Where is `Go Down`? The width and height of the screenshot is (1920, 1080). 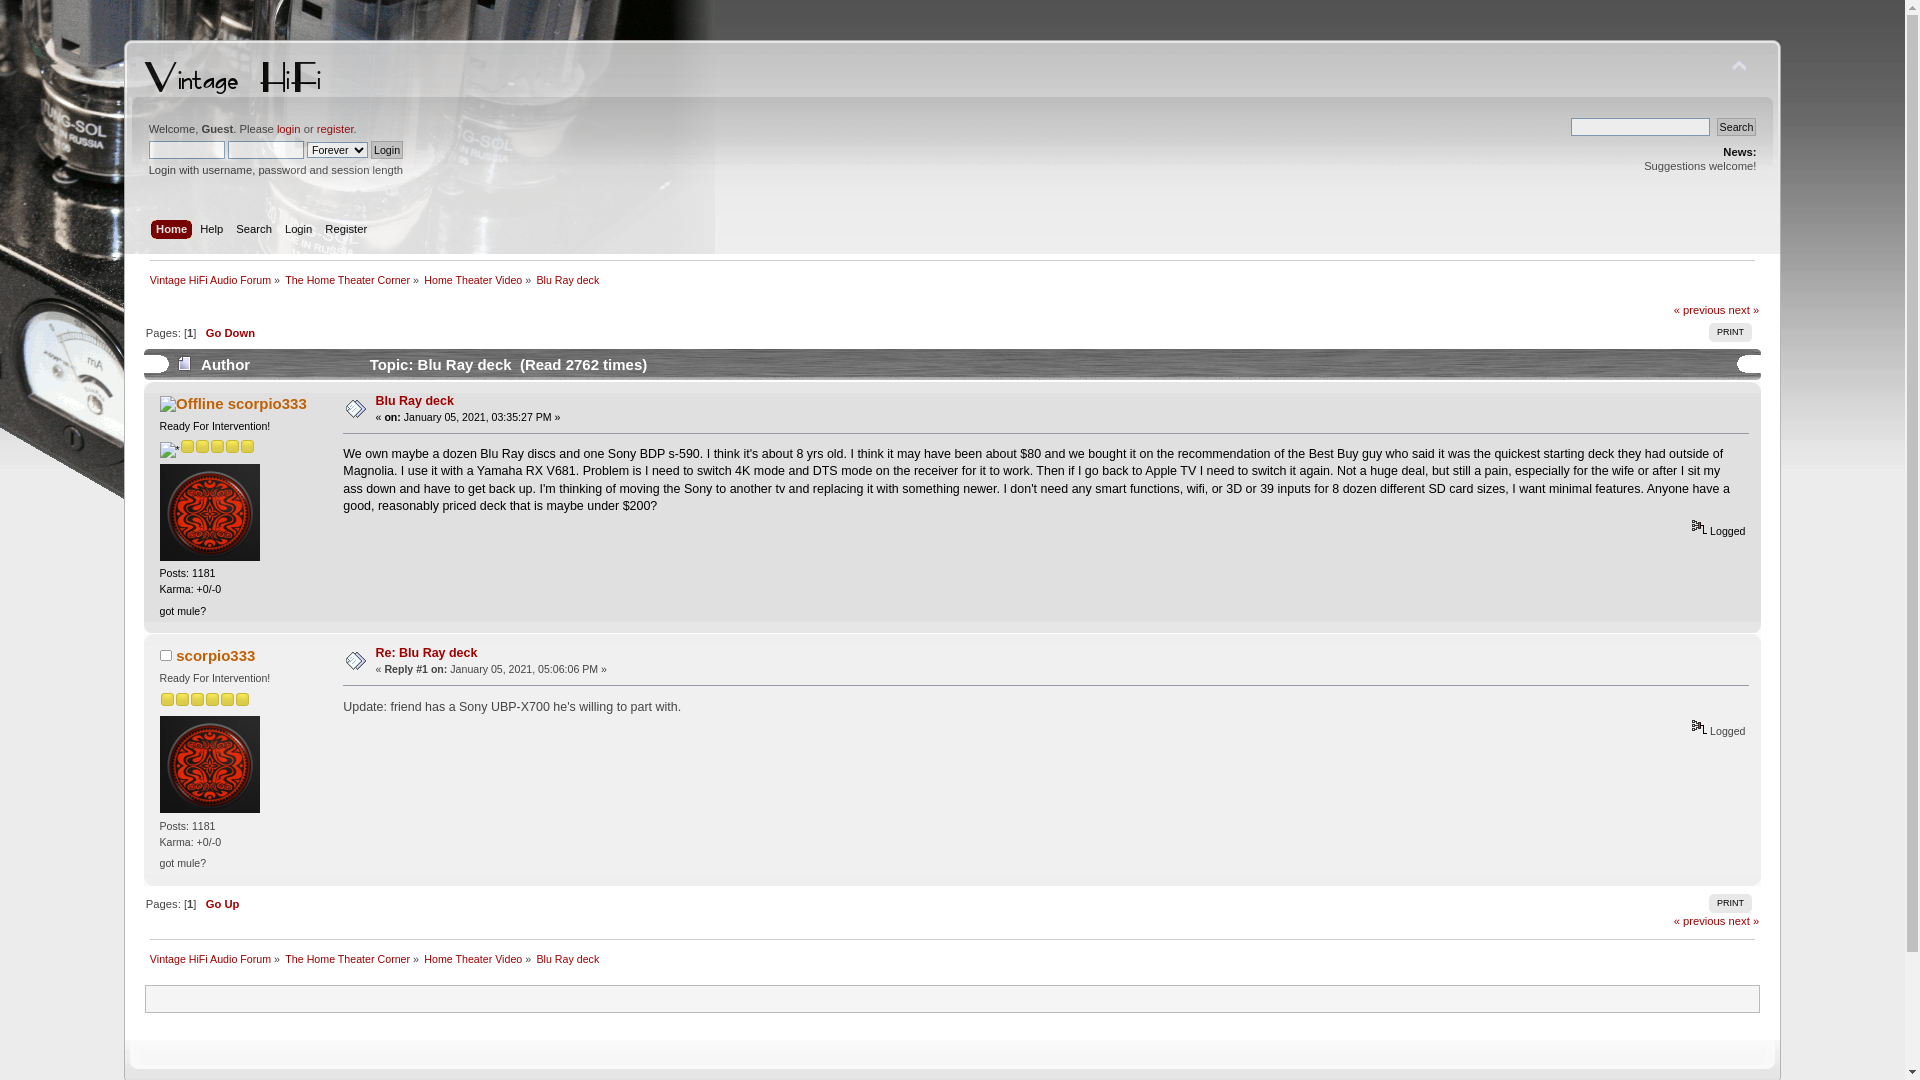 Go Down is located at coordinates (230, 333).